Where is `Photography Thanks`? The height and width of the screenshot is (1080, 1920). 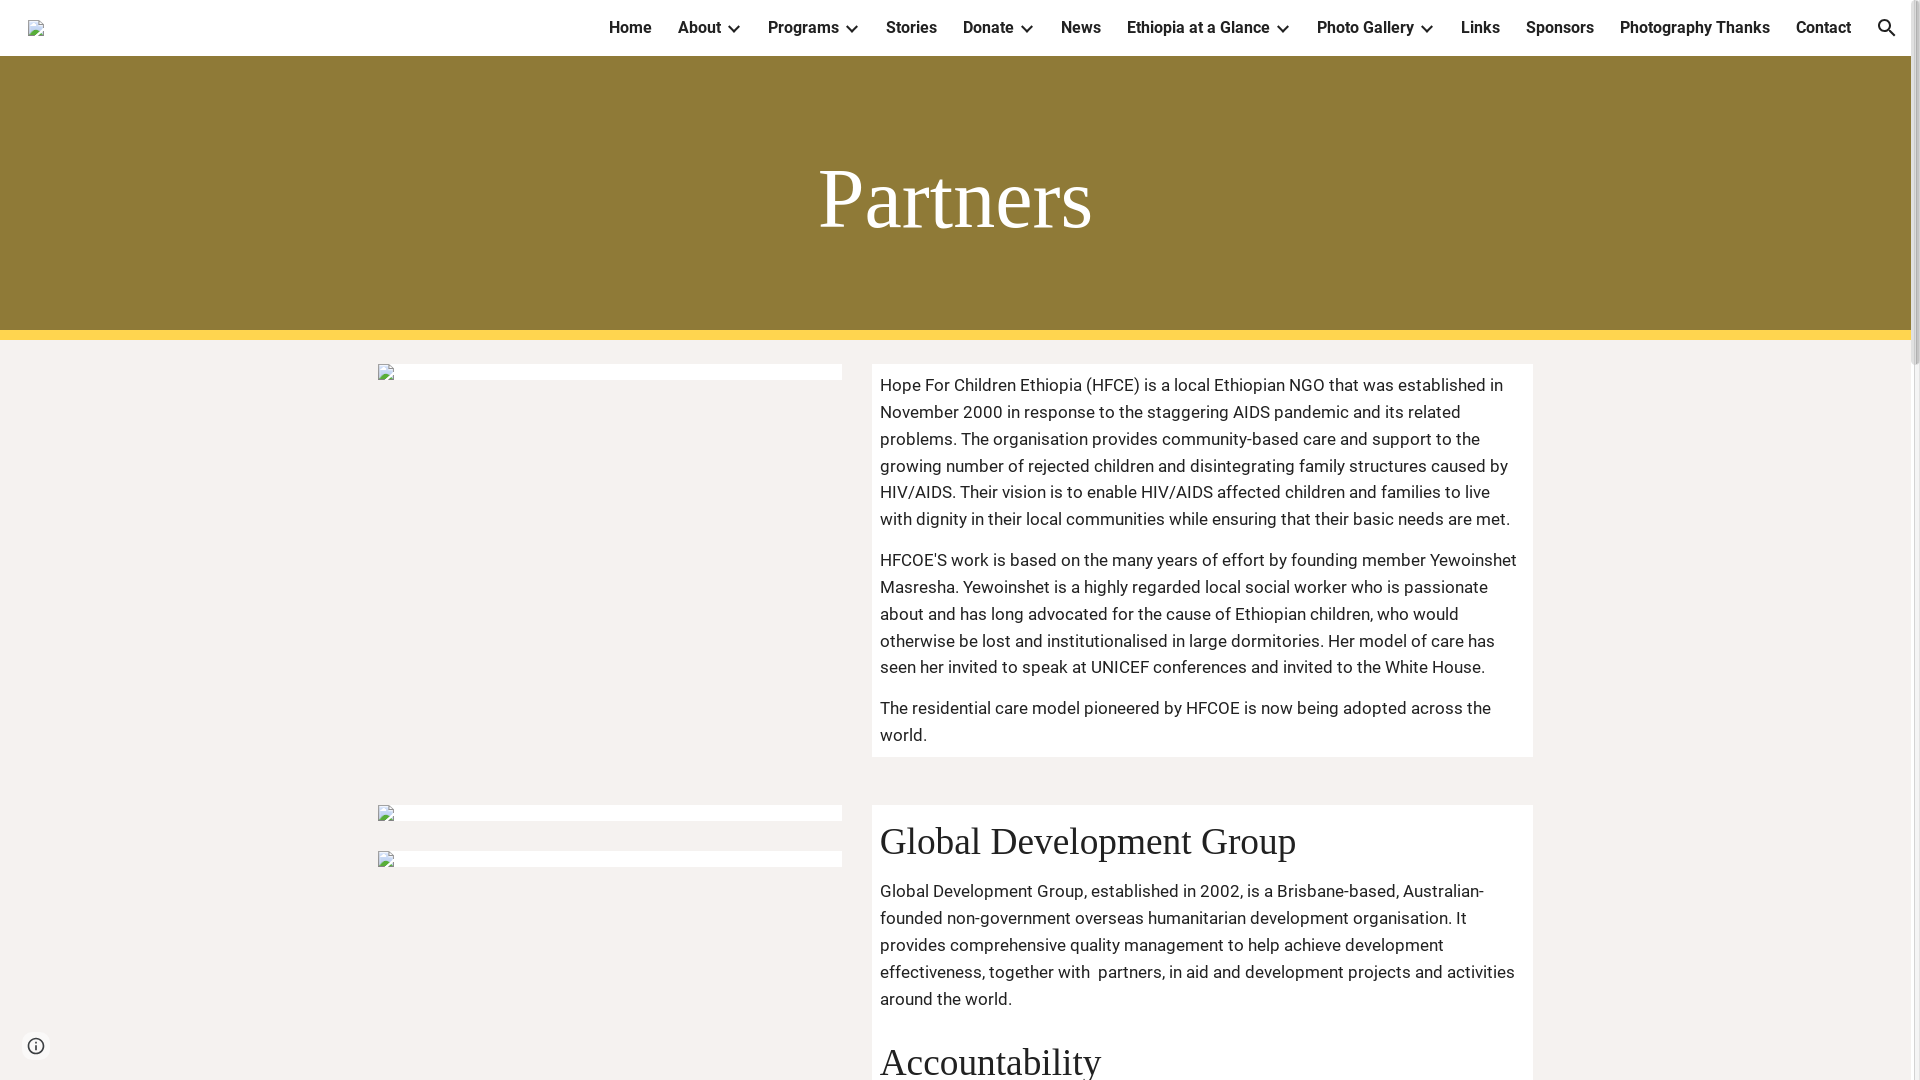
Photography Thanks is located at coordinates (1695, 28).